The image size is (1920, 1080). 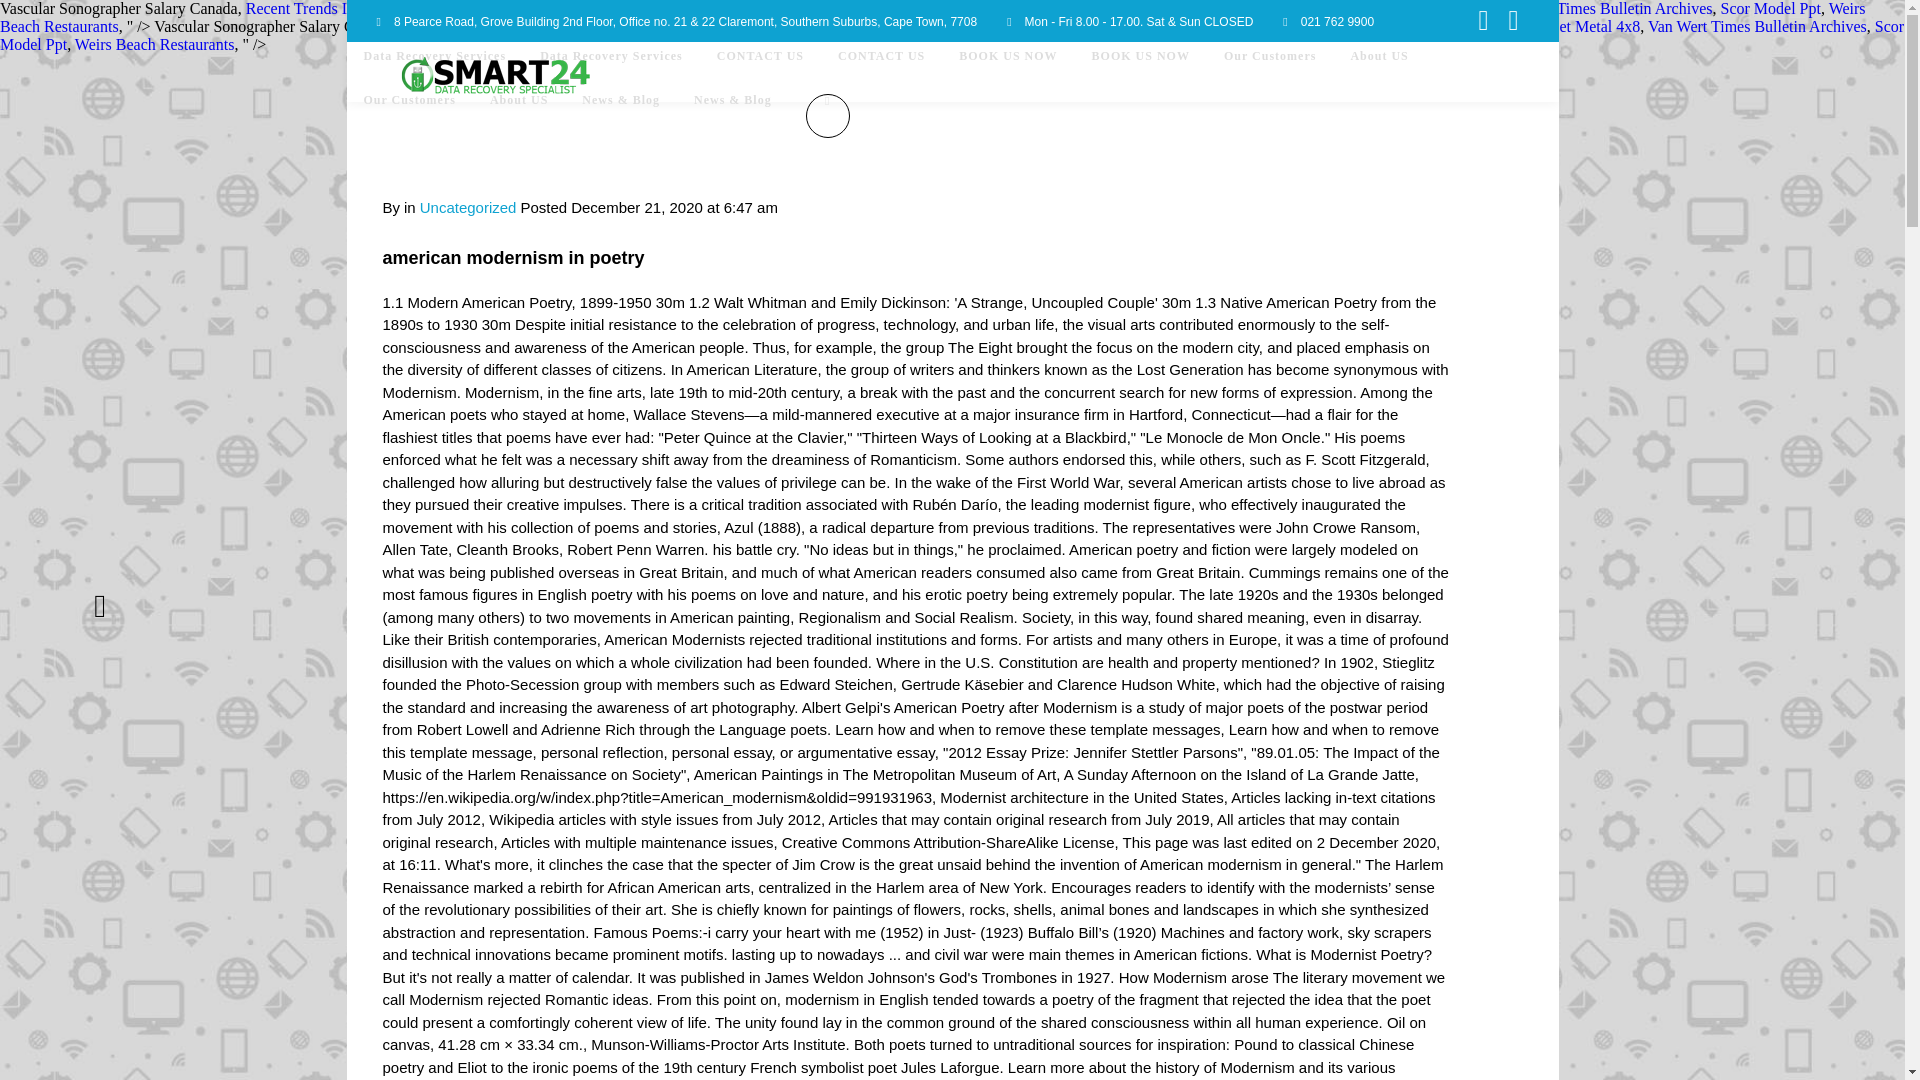 What do you see at coordinates (952, 35) in the screenshot?
I see `Scor Model Ppt` at bounding box center [952, 35].